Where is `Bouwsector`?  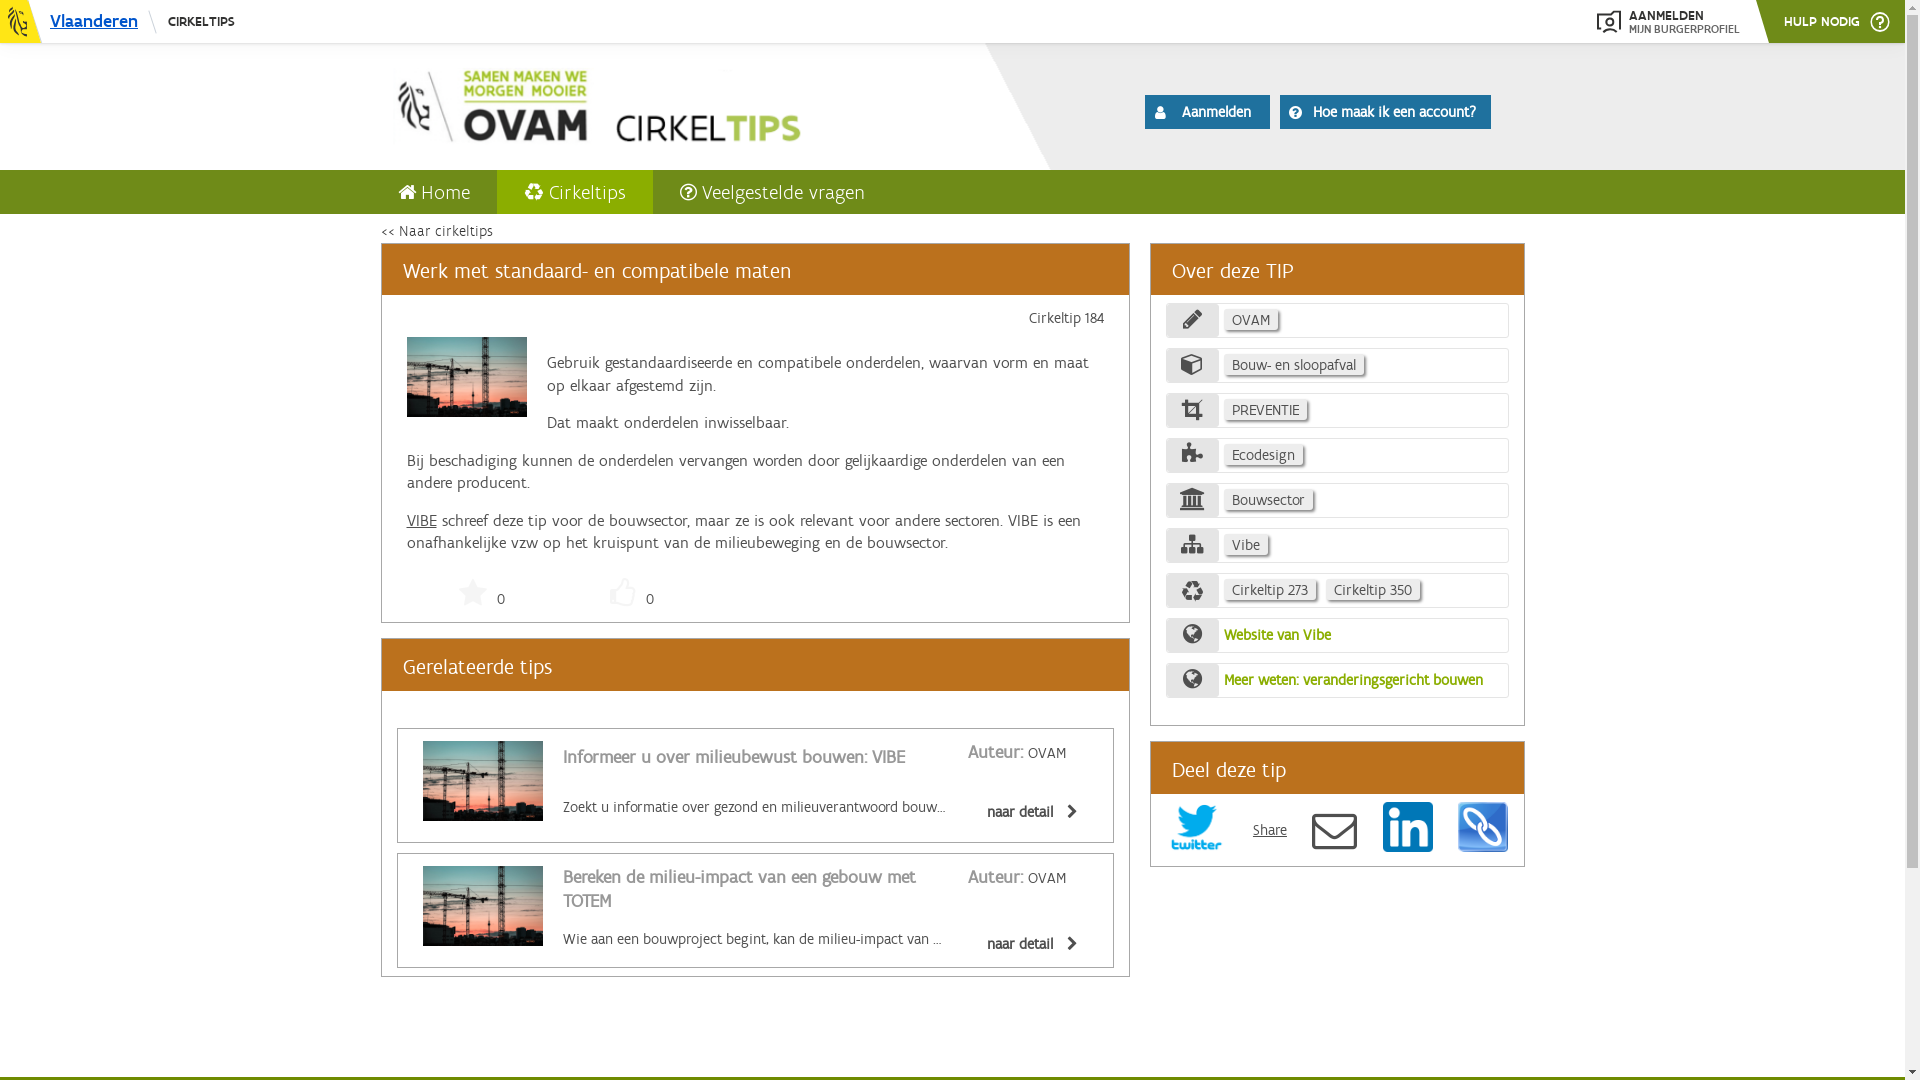 Bouwsector is located at coordinates (1268, 500).